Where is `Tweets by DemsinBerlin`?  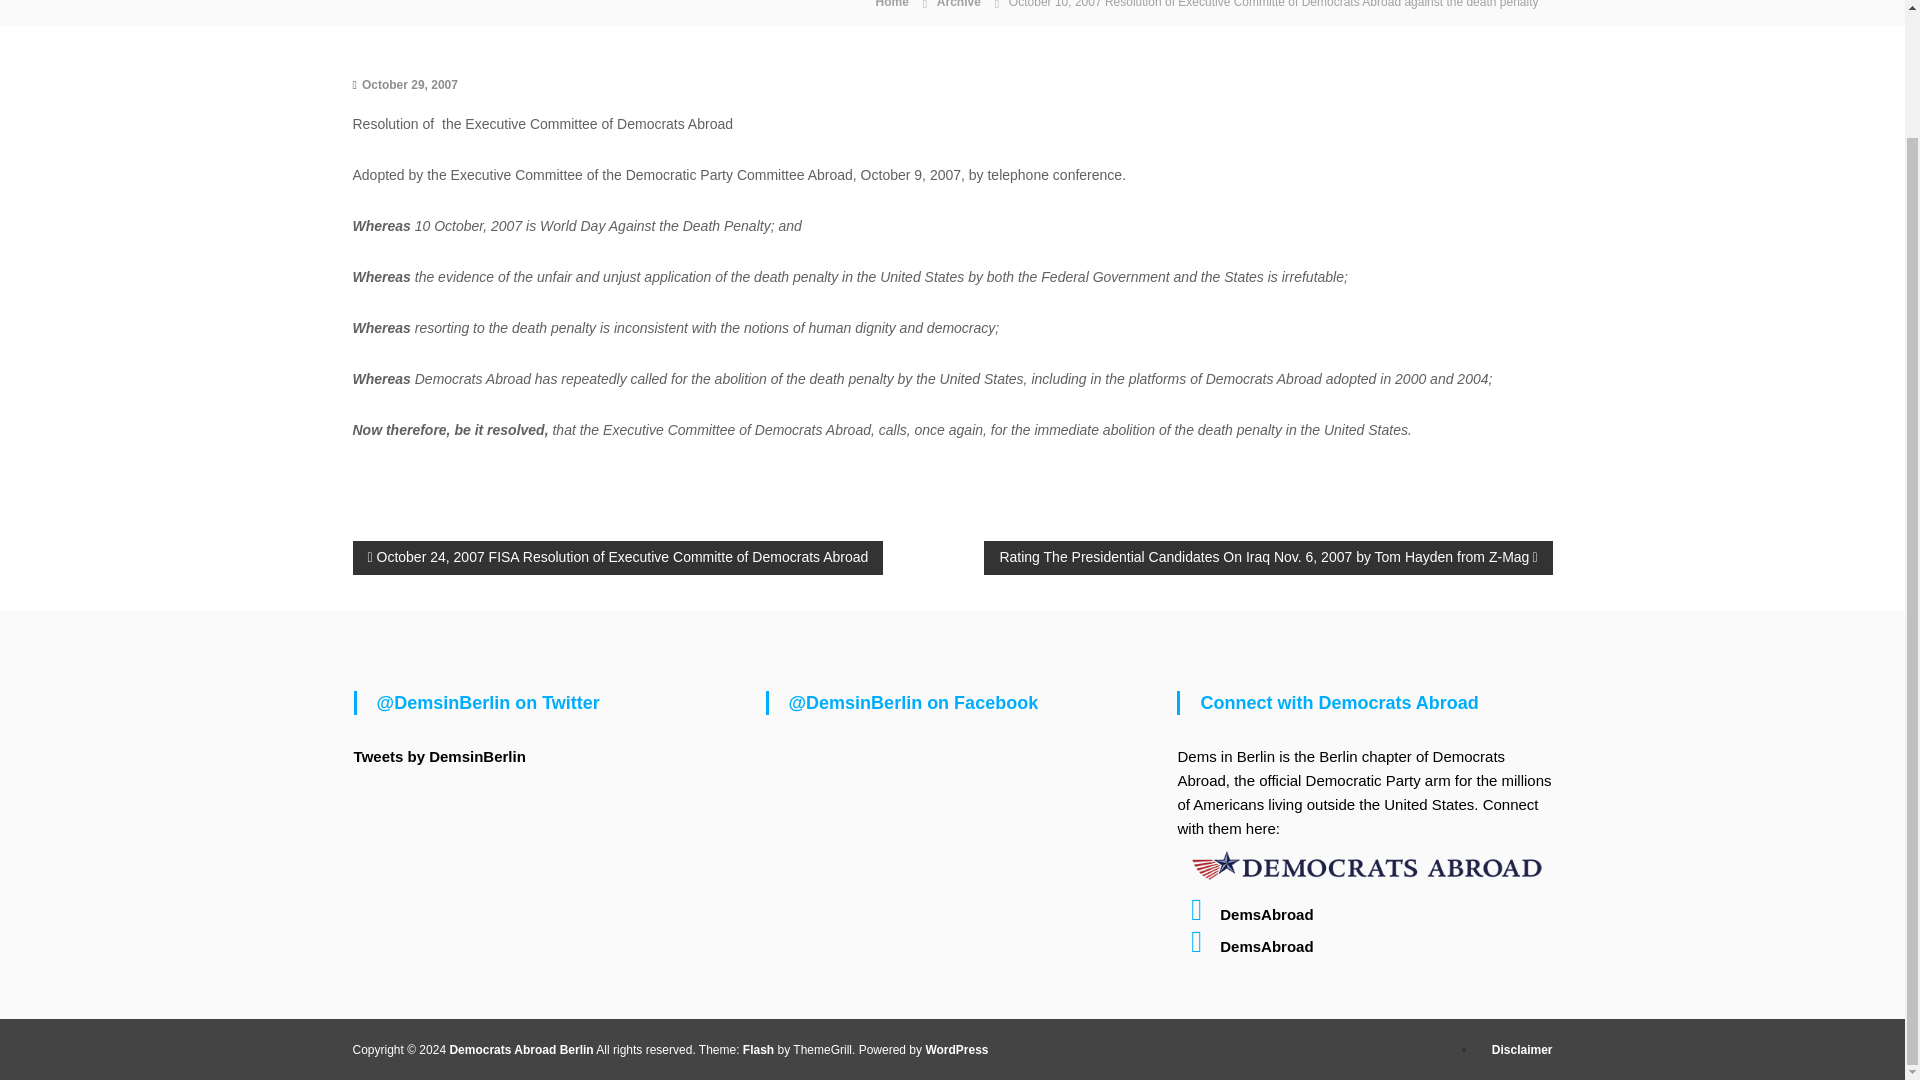
Tweets by DemsinBerlin is located at coordinates (440, 755).